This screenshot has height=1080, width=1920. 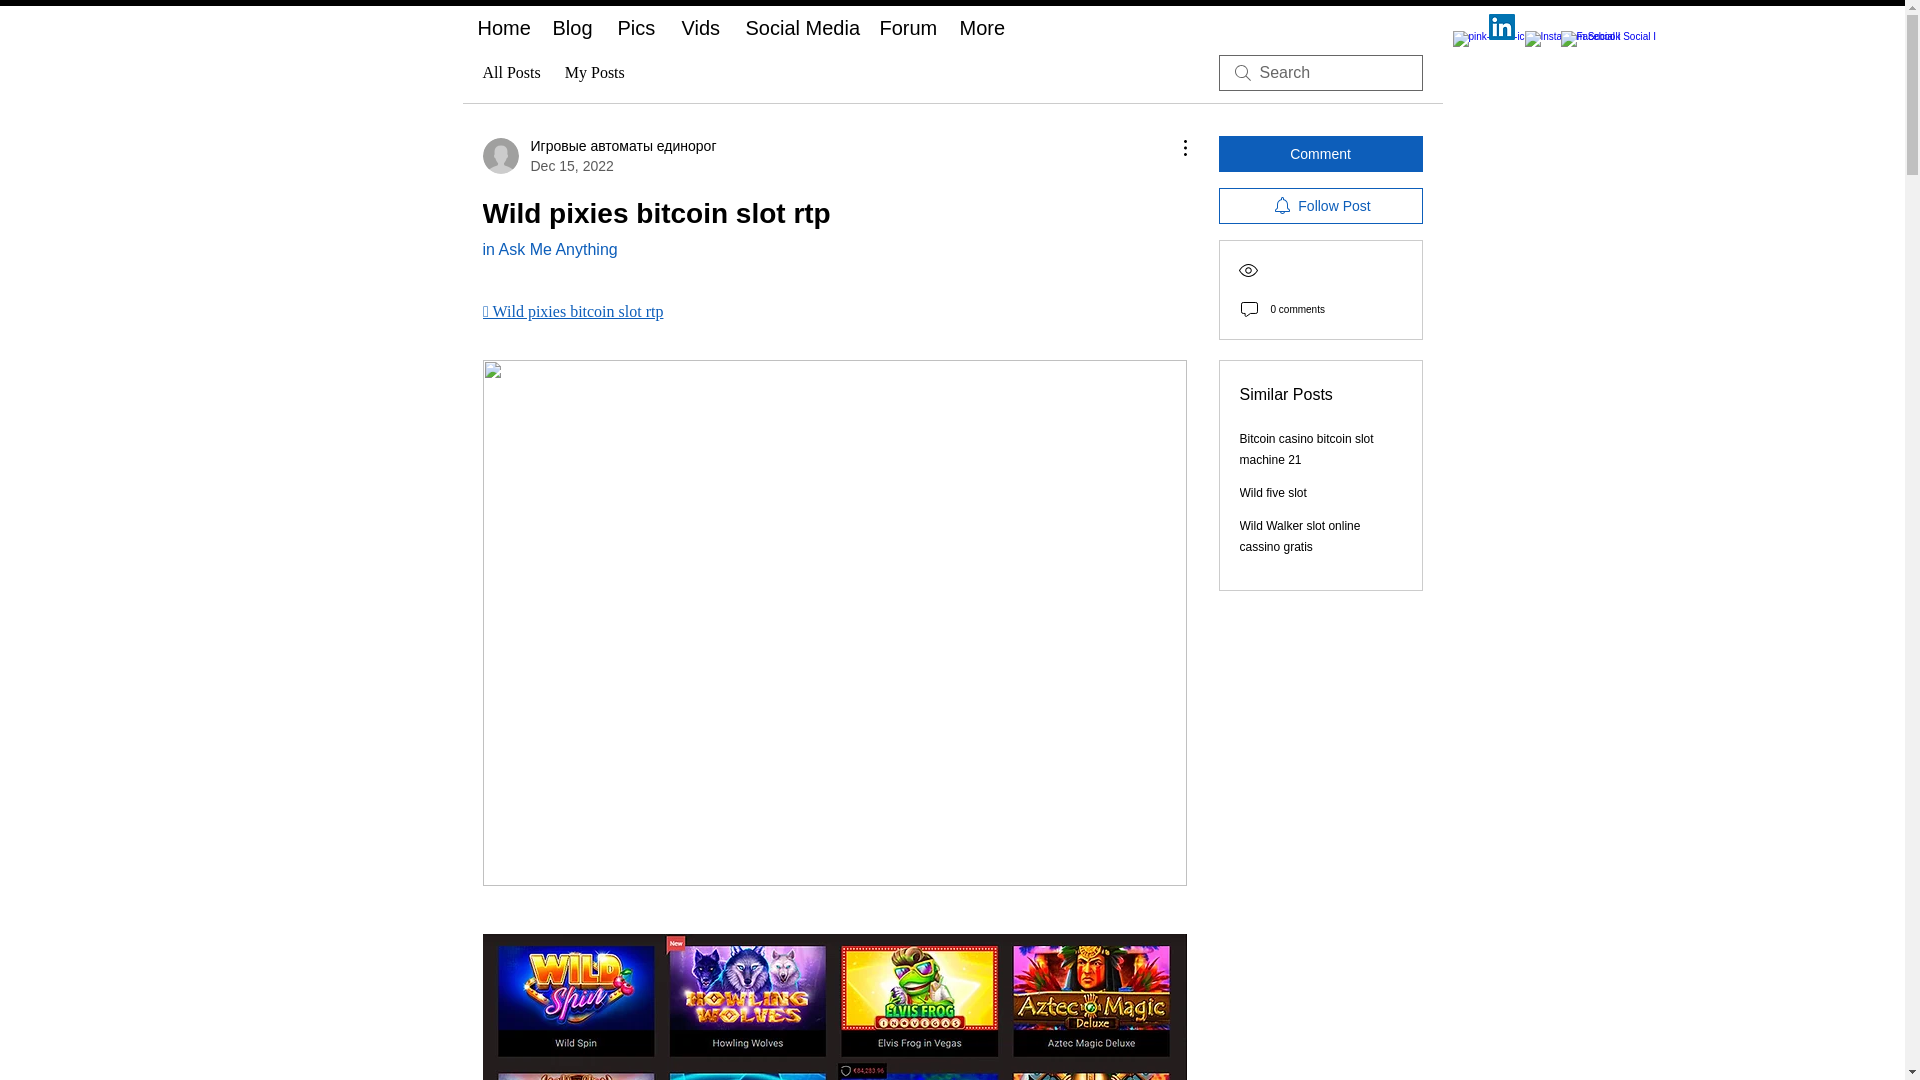 What do you see at coordinates (510, 72) in the screenshot?
I see `All Posts` at bounding box center [510, 72].